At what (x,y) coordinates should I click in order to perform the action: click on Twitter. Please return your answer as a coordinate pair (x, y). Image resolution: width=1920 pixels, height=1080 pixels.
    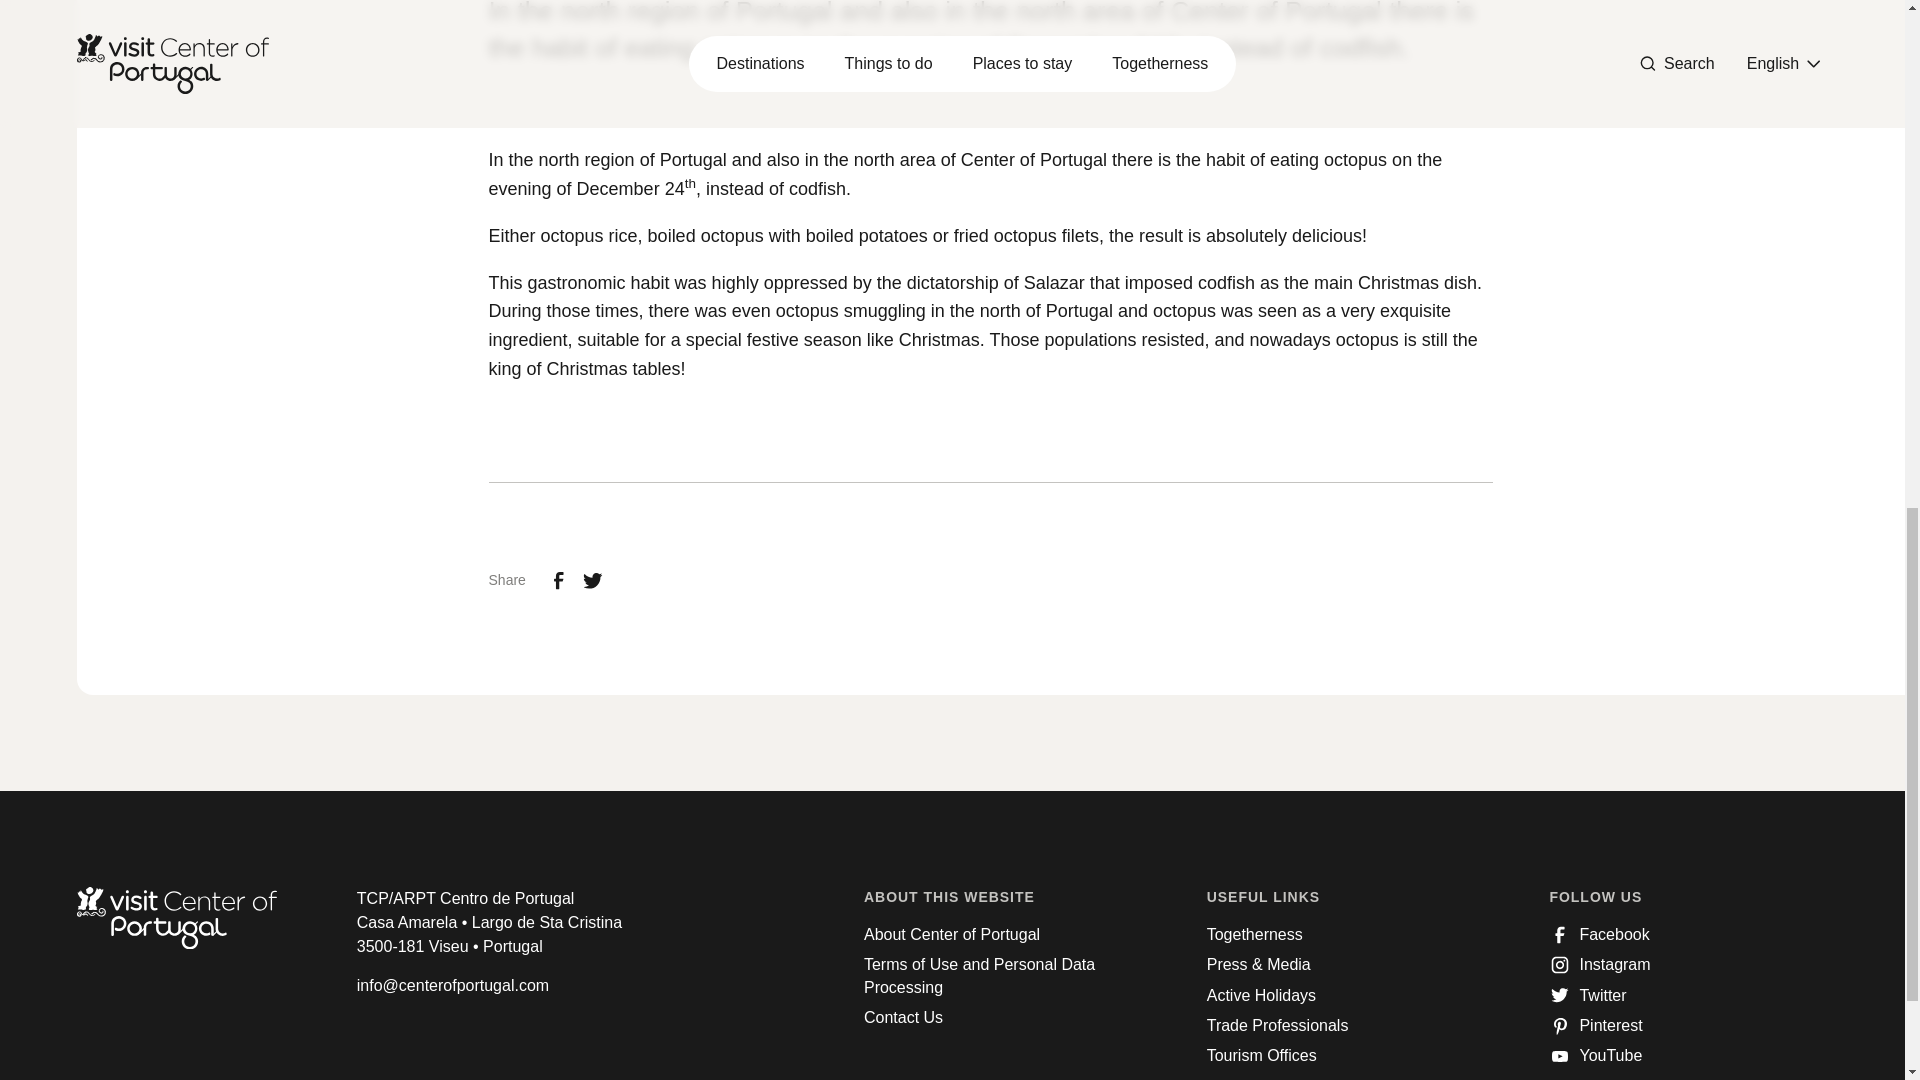
    Looking at the image, I should click on (1588, 995).